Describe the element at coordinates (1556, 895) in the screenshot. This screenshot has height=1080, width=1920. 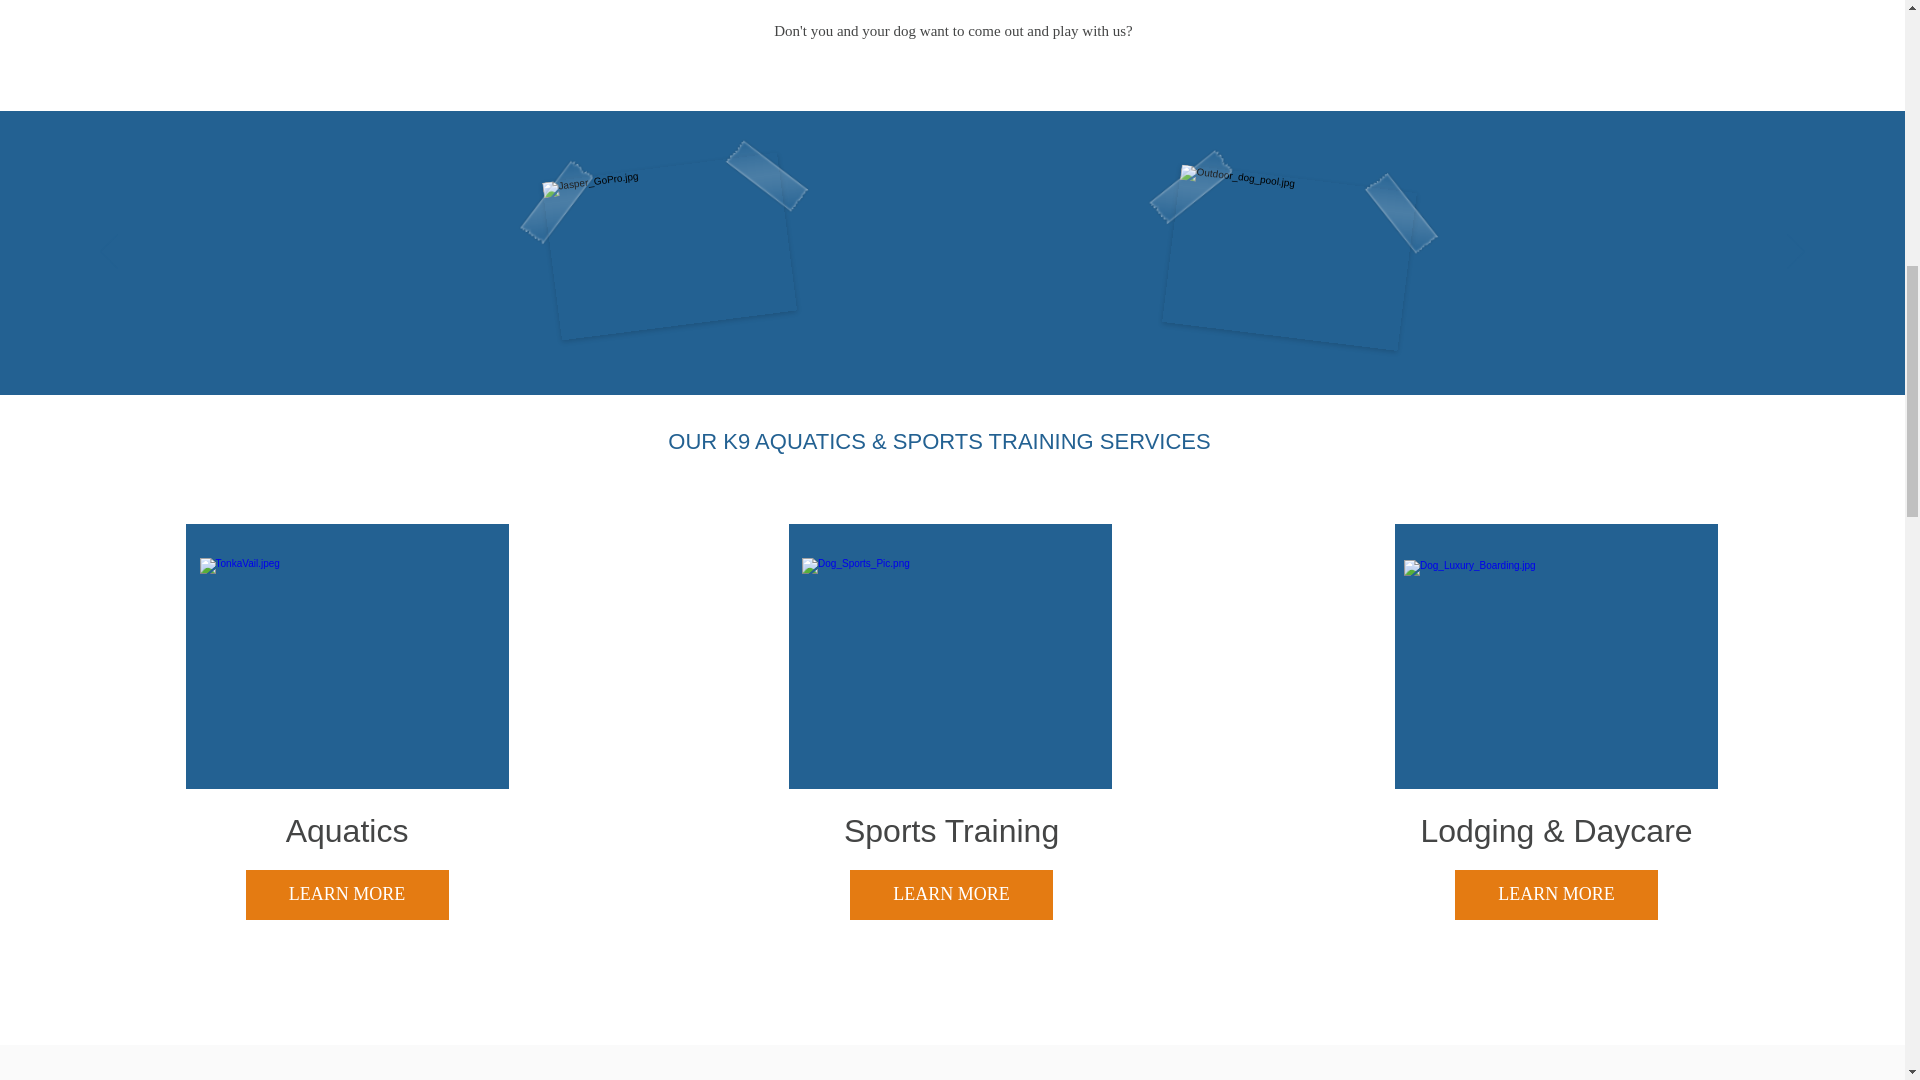
I see `LEARN MORE` at that location.